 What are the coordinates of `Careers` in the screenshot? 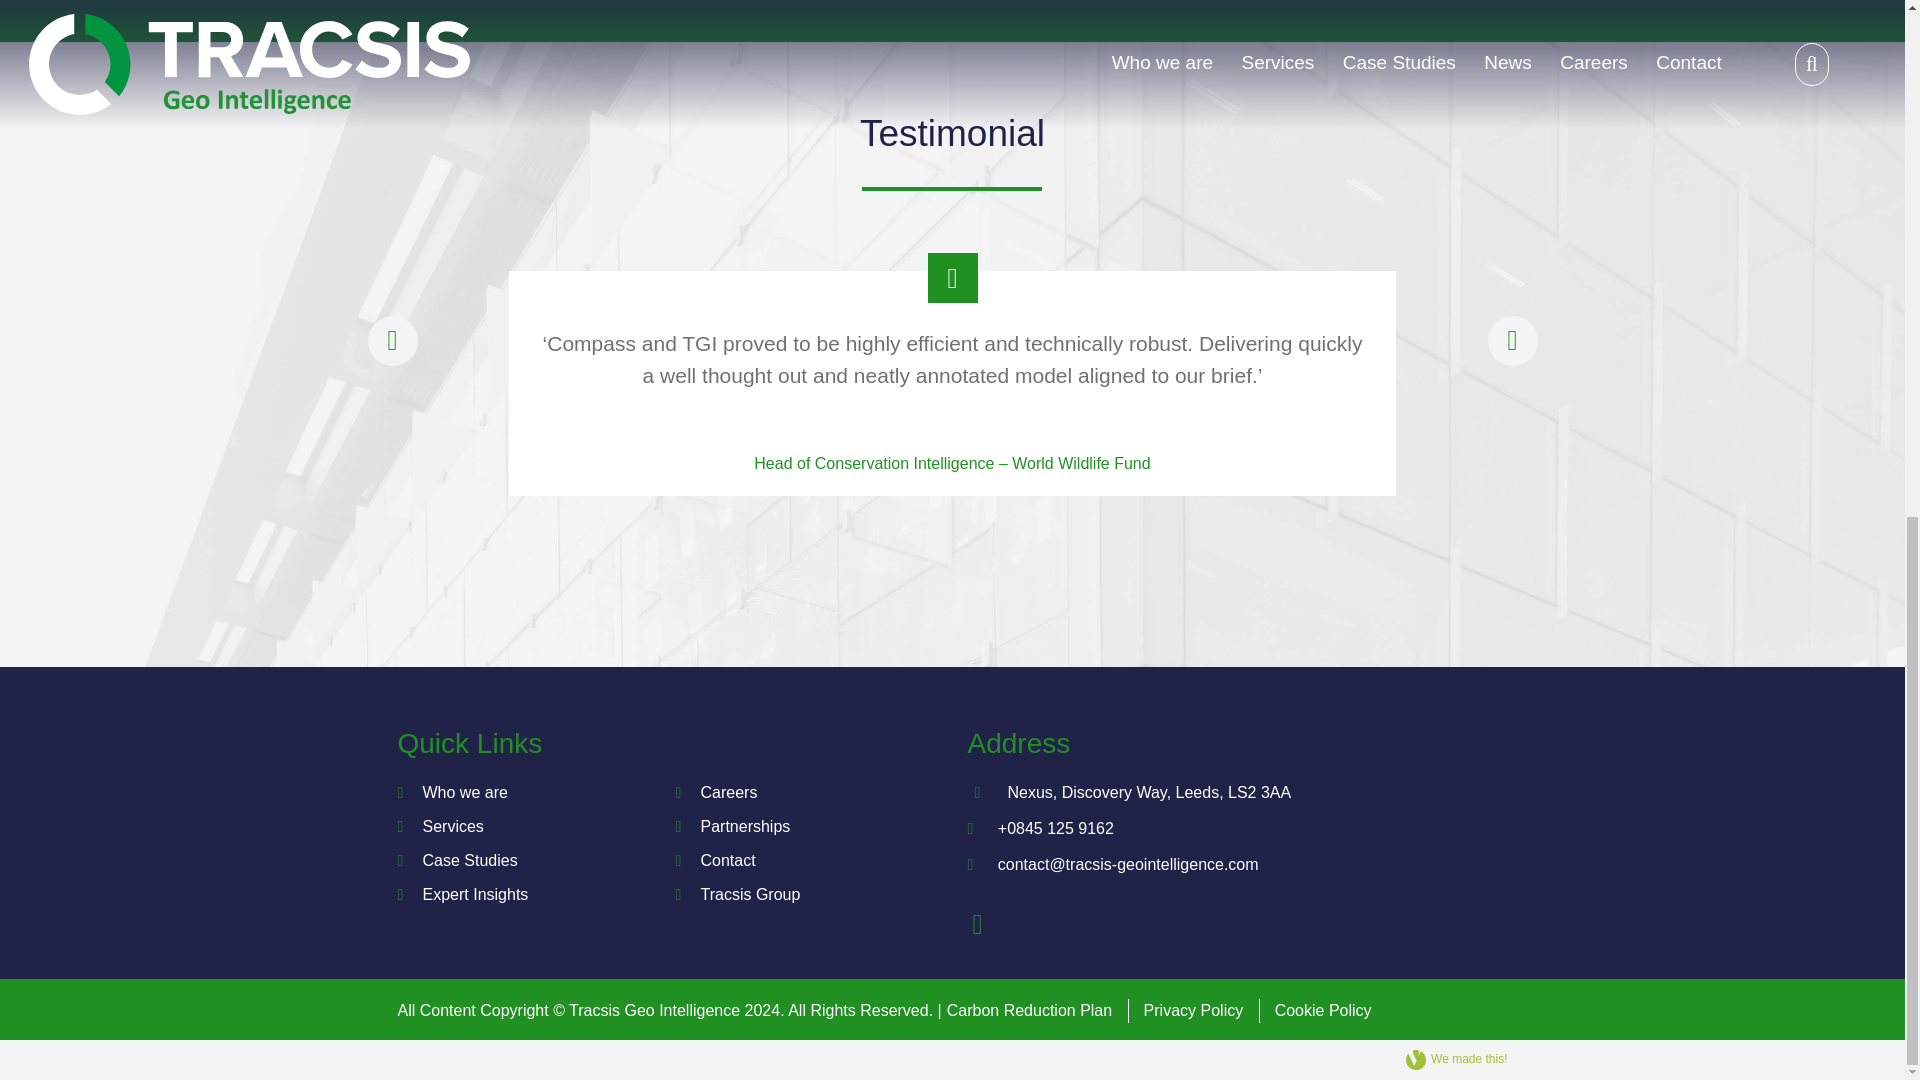 It's located at (728, 792).